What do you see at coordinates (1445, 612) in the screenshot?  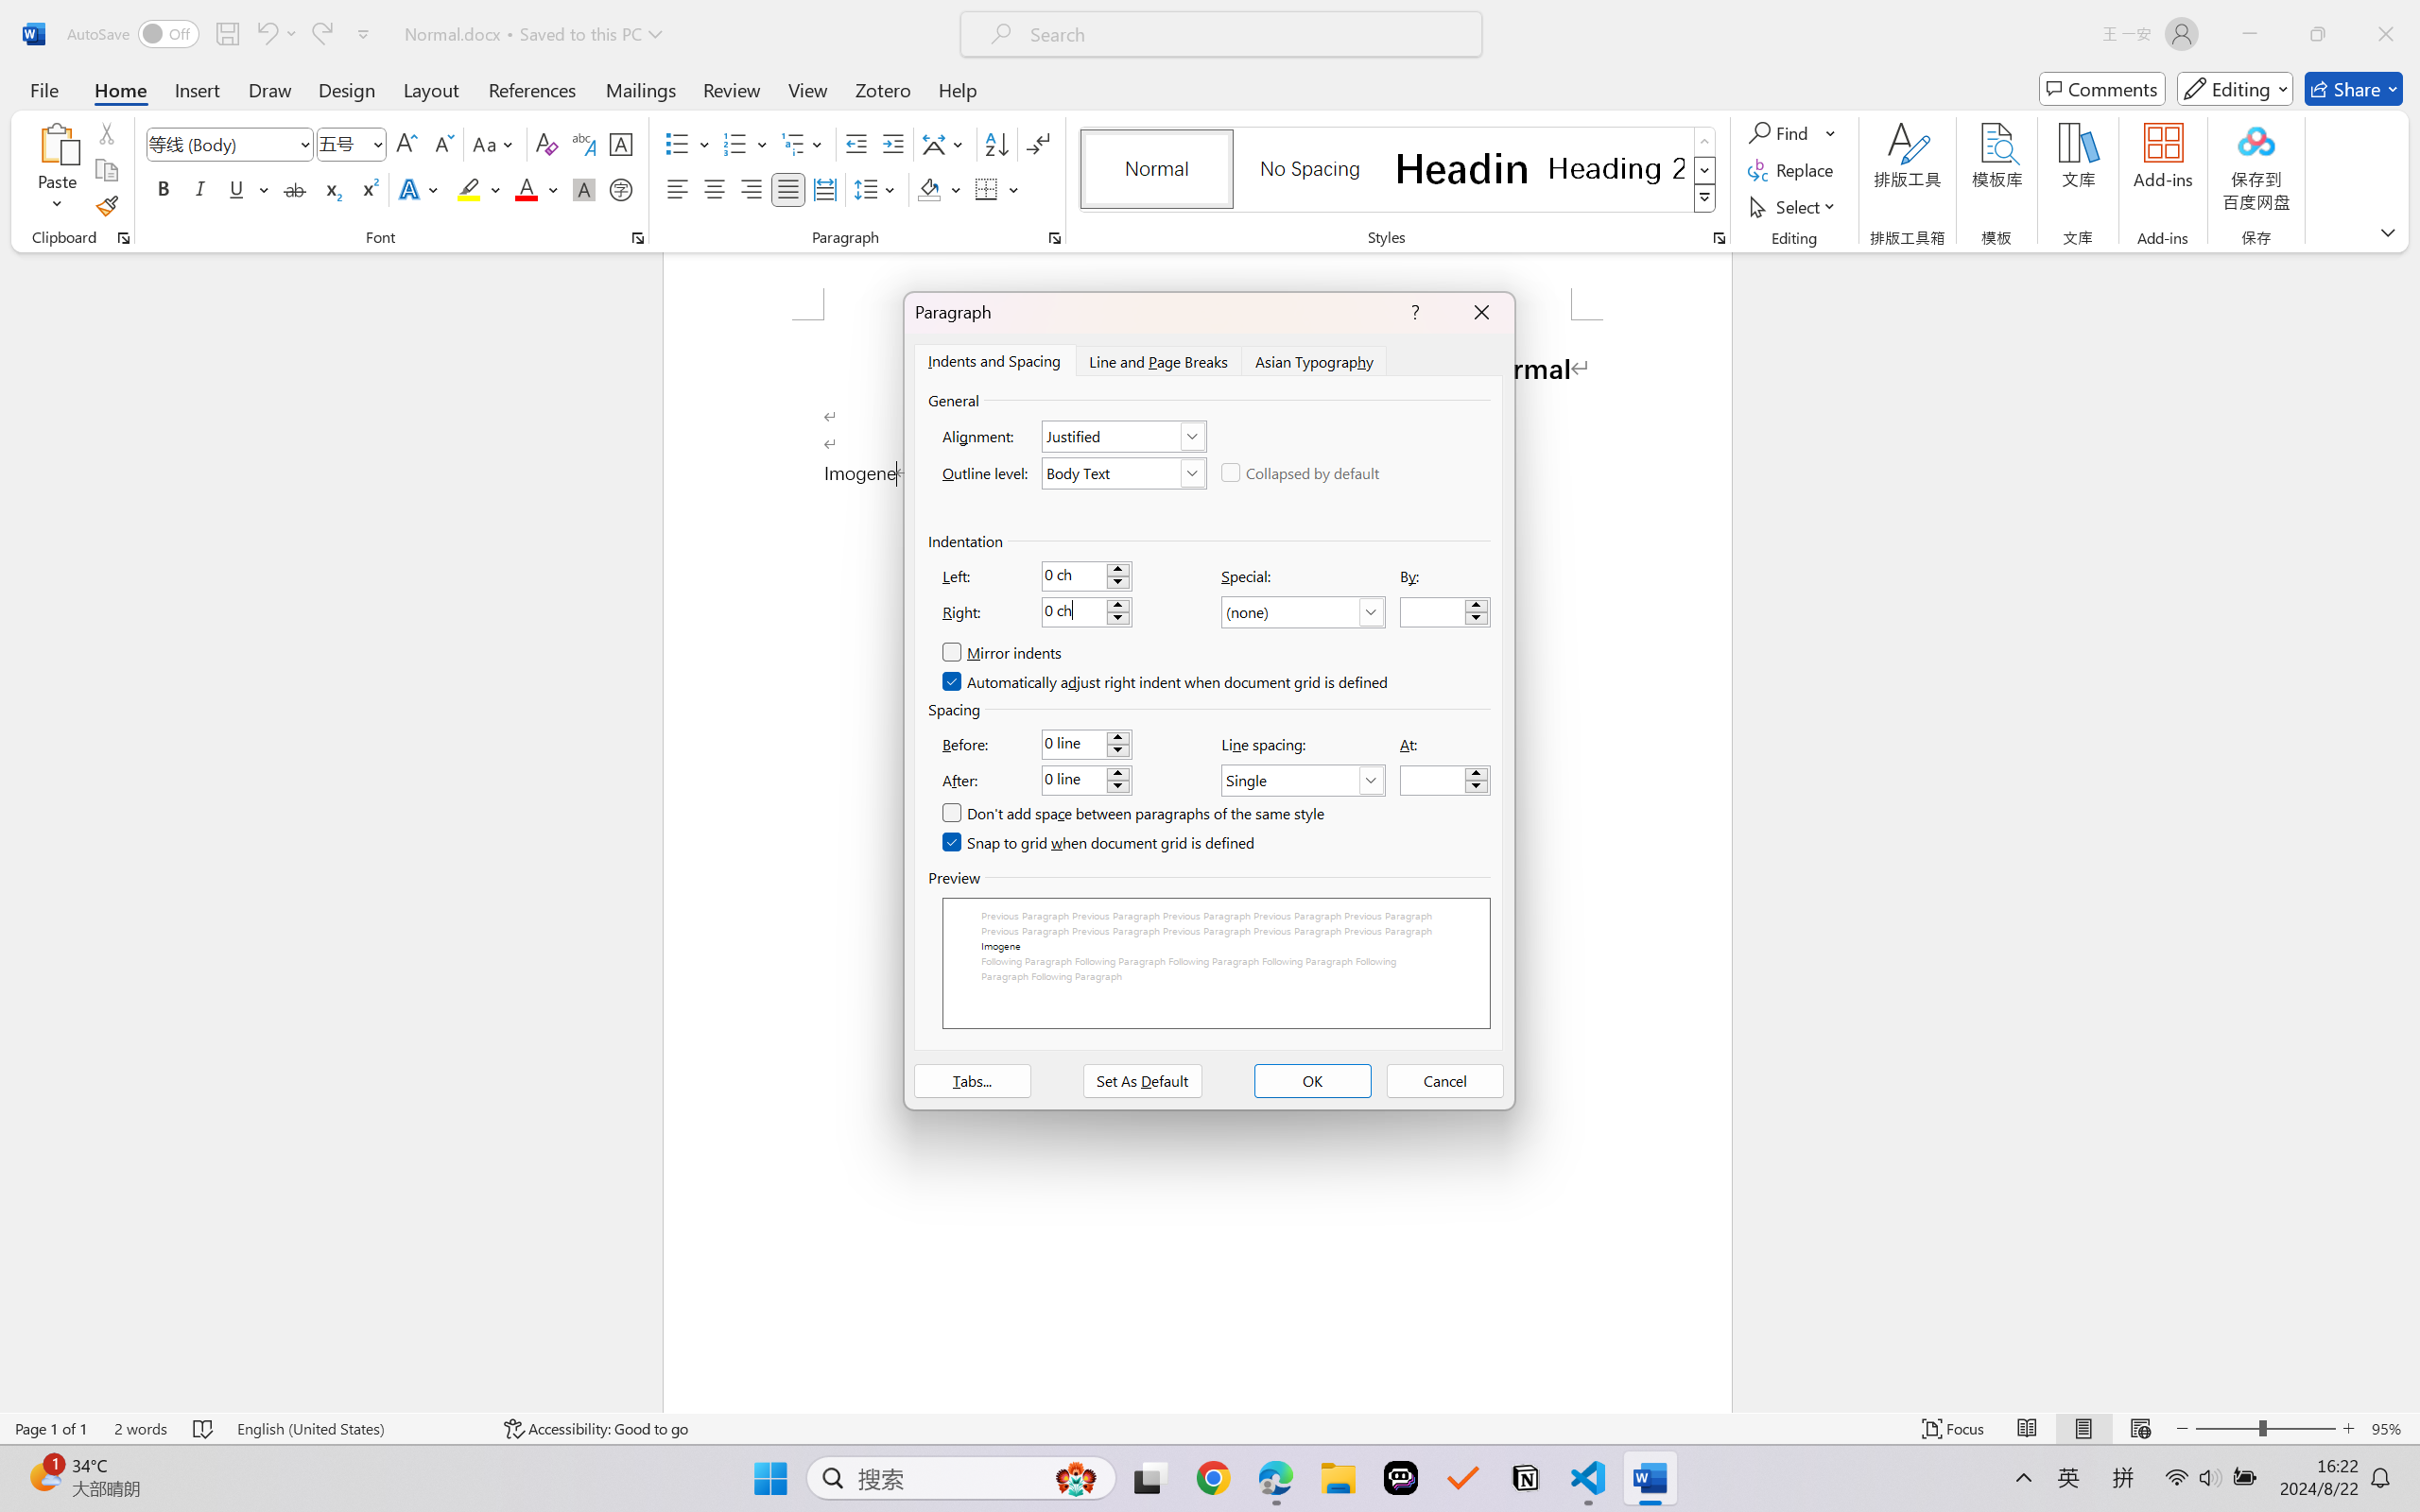 I see `By:` at bounding box center [1445, 612].